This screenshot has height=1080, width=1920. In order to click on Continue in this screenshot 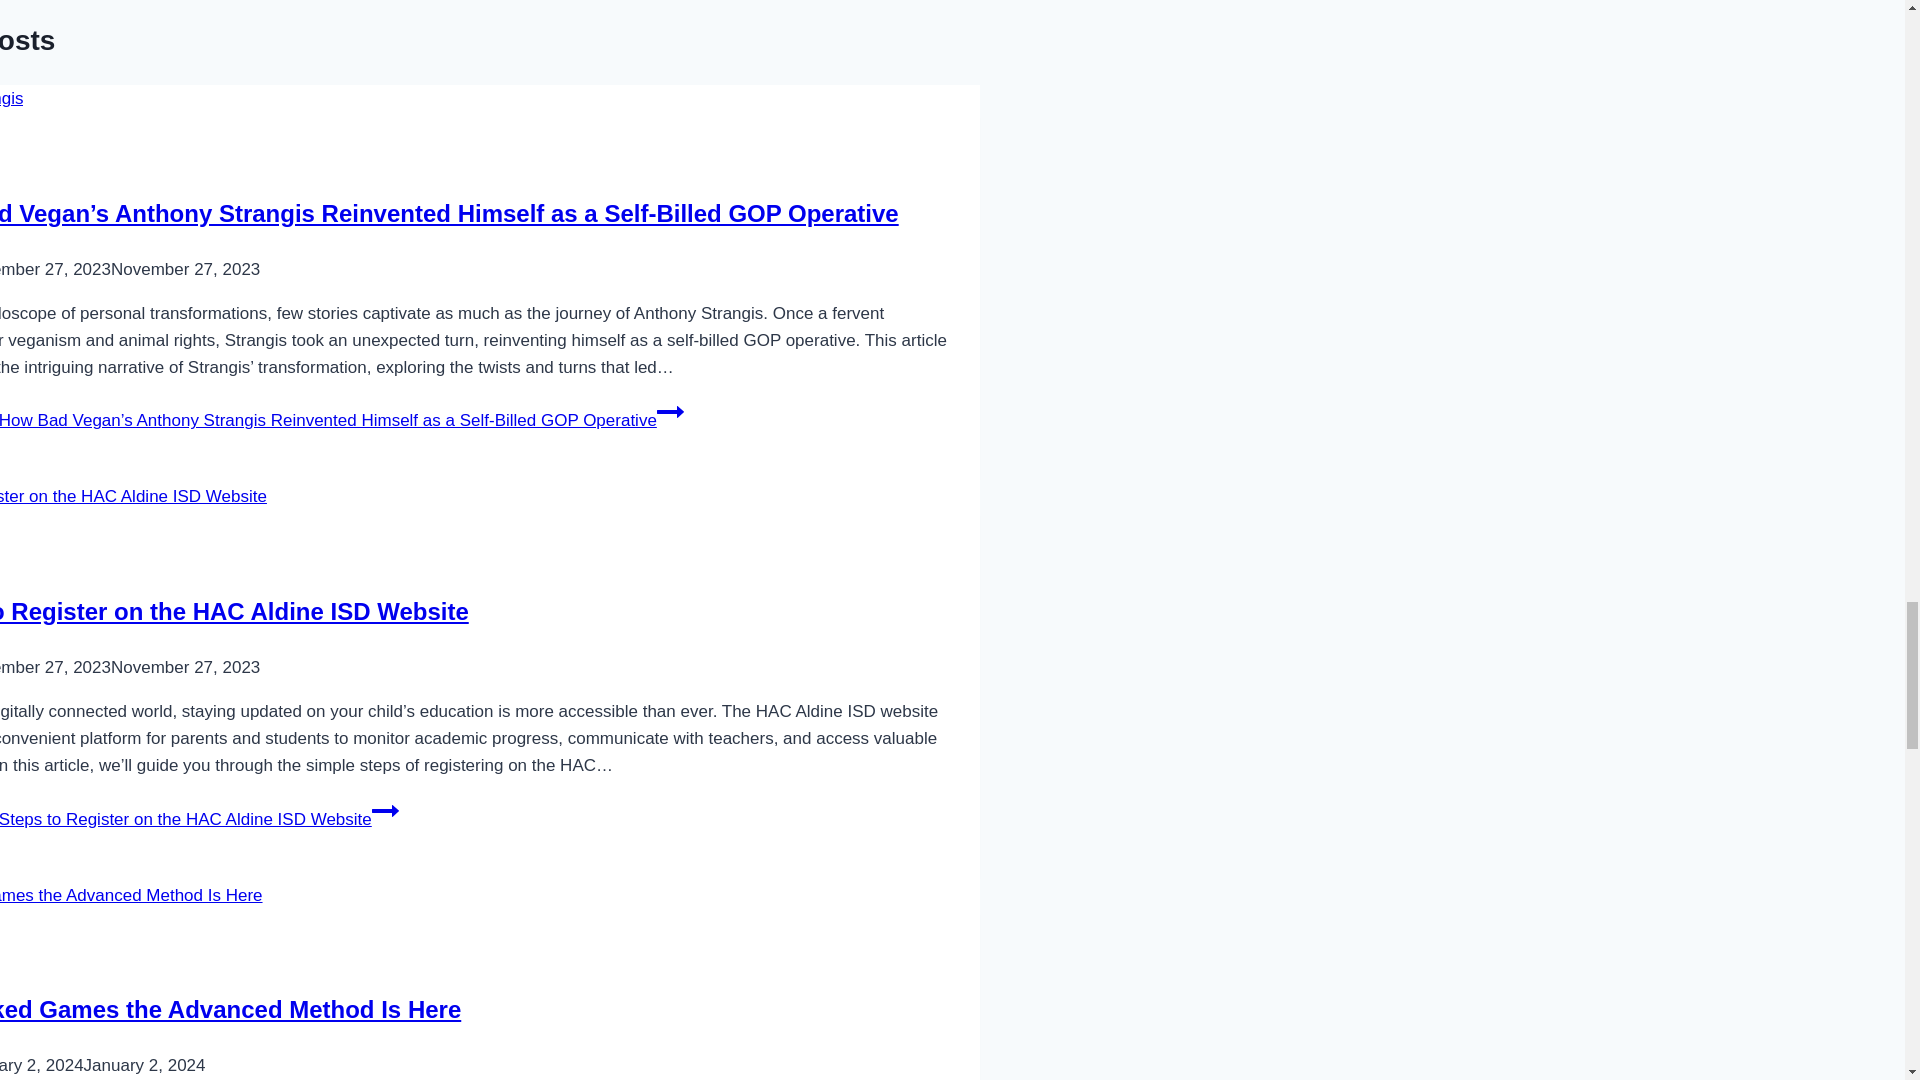, I will do `click(670, 412)`.